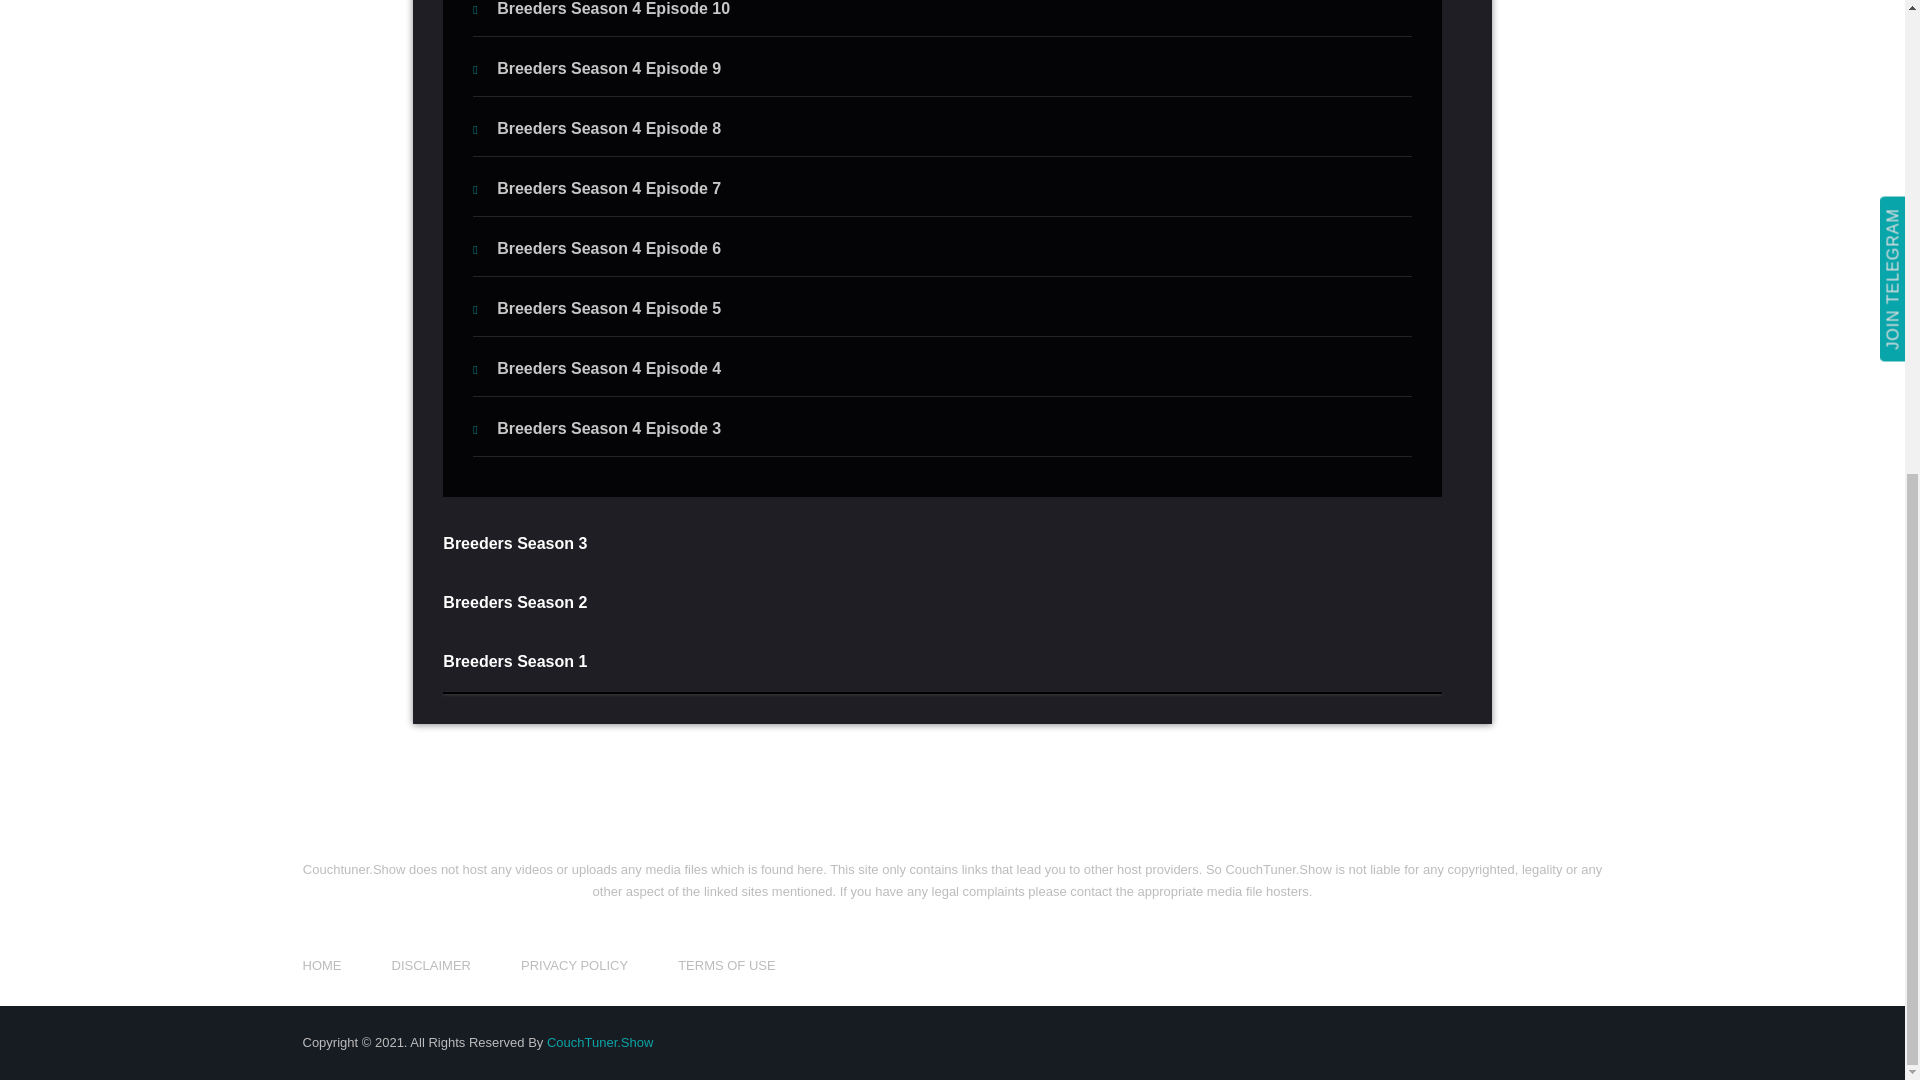  Describe the element at coordinates (515, 542) in the screenshot. I see `Breeders Season 3` at that location.